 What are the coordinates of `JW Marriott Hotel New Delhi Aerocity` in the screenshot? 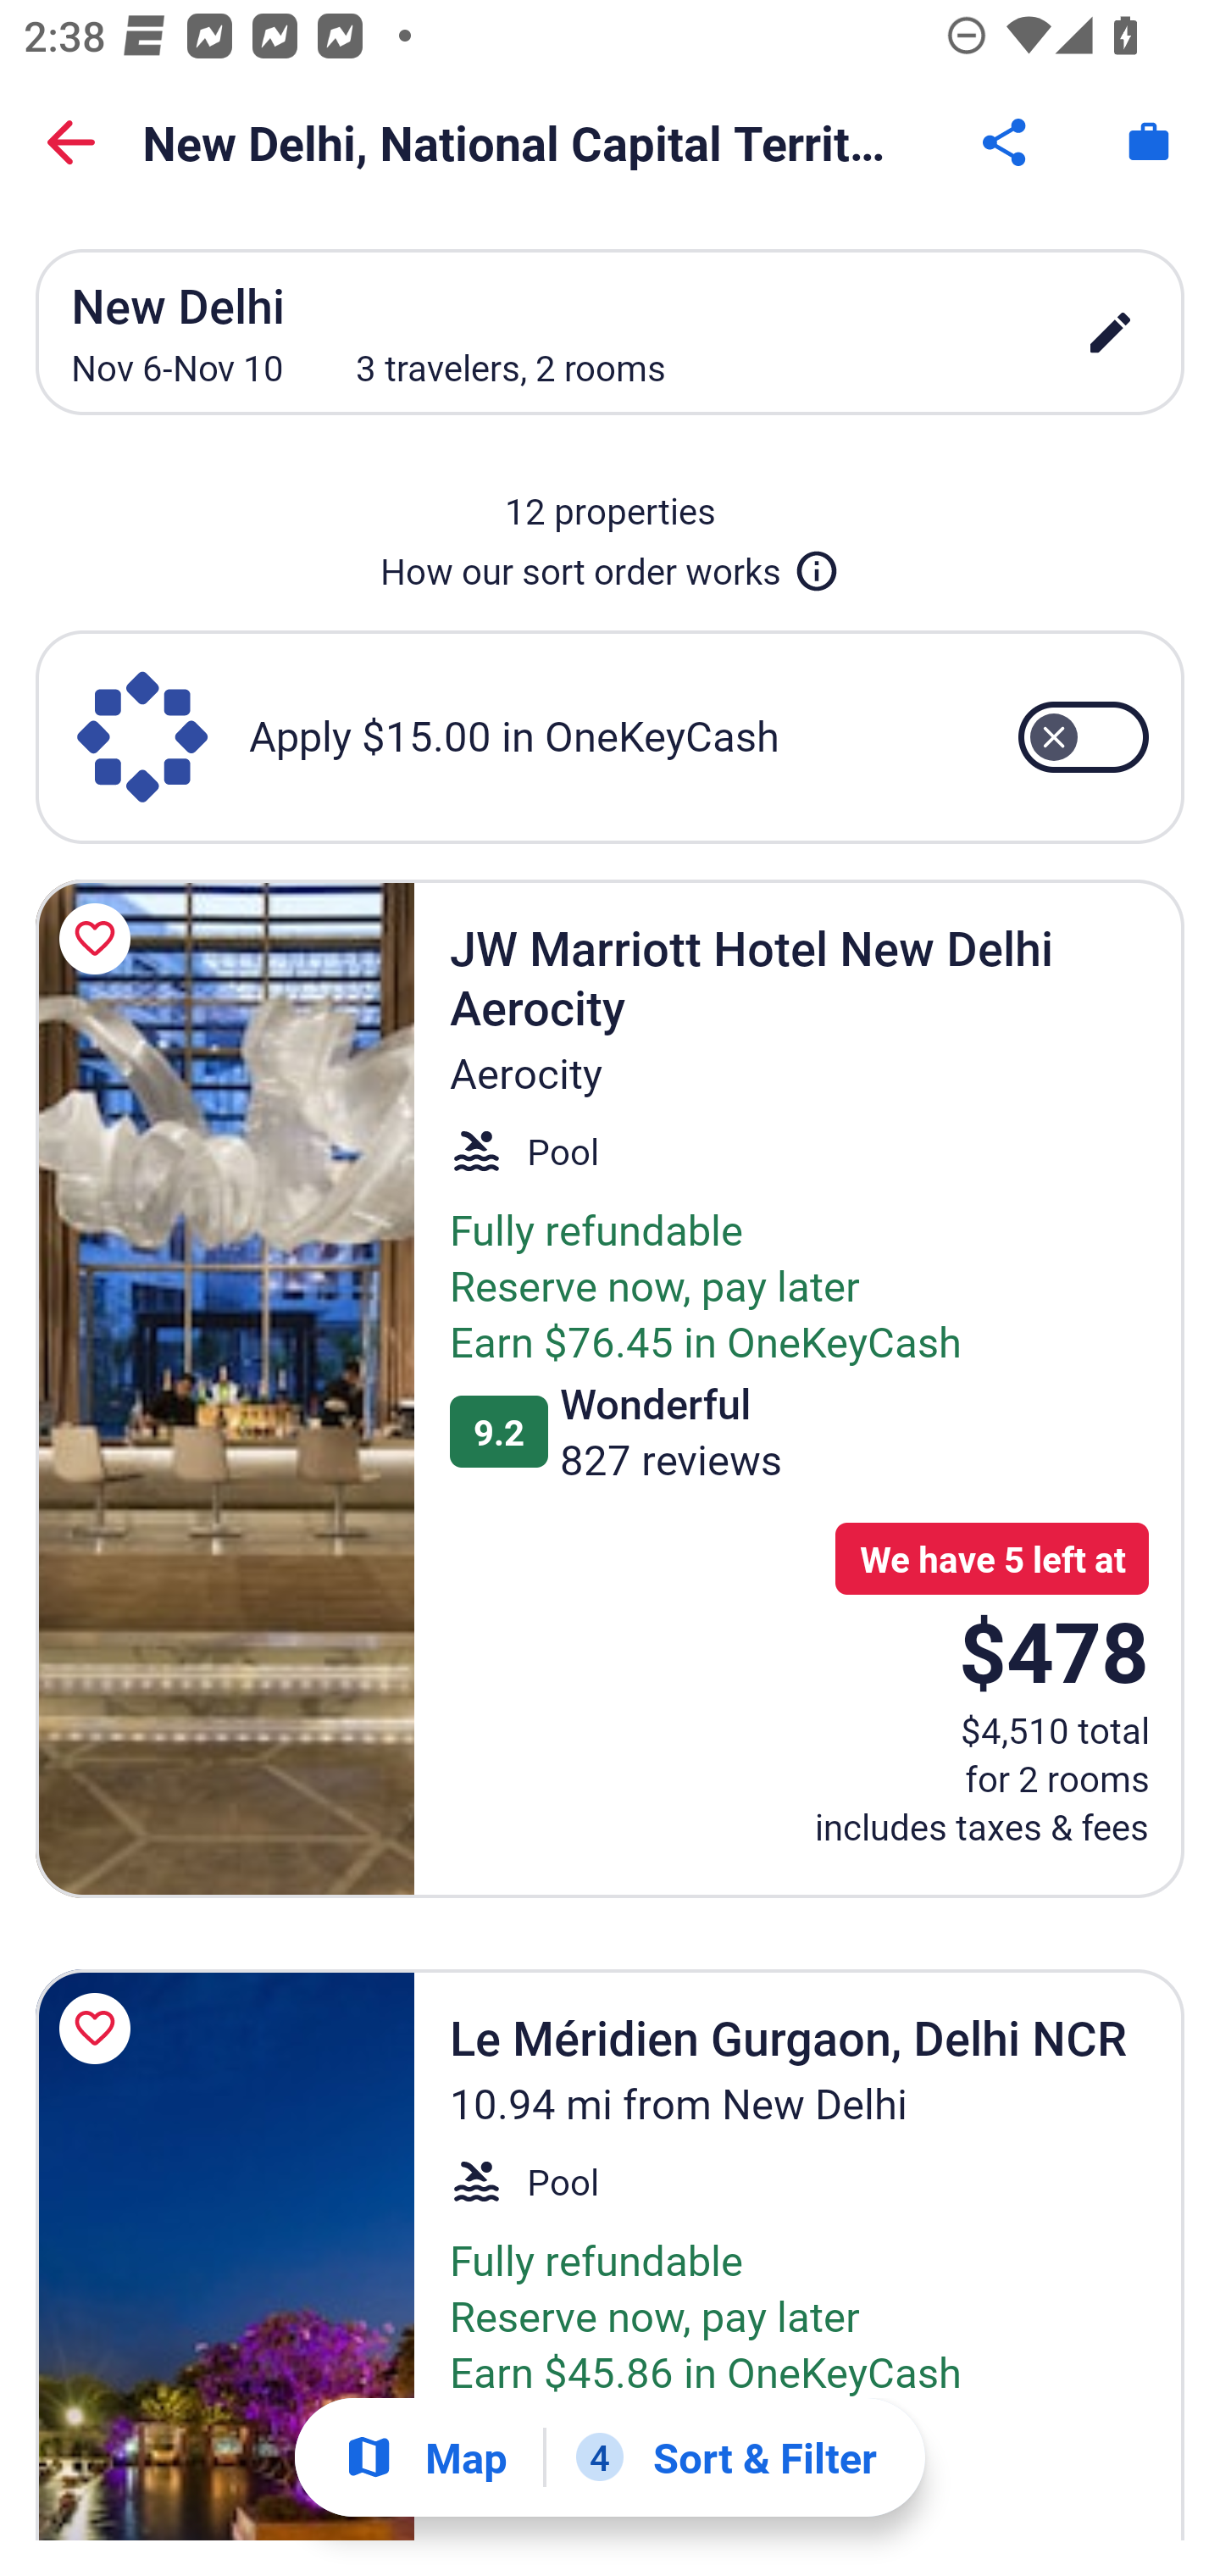 It's located at (225, 1388).